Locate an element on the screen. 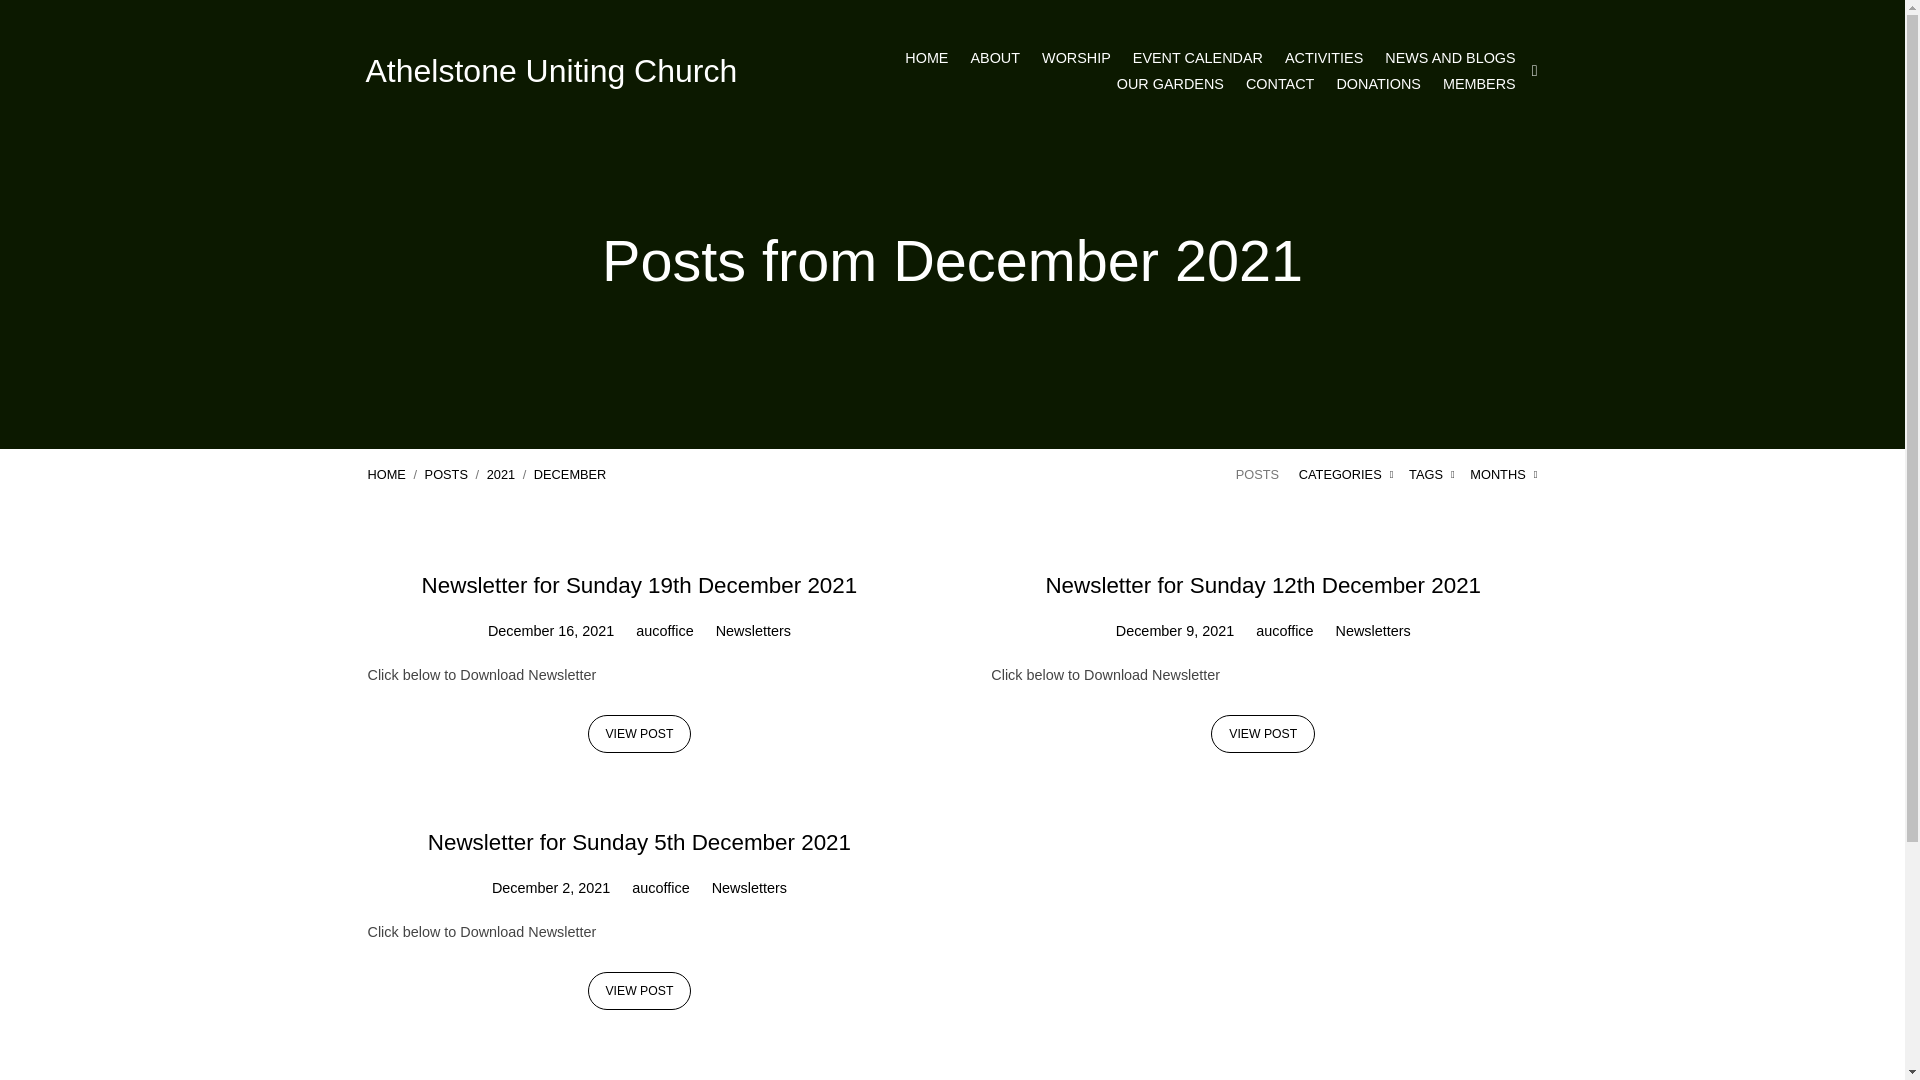 Image resolution: width=1920 pixels, height=1080 pixels. CATEGORIES is located at coordinates (1346, 474).